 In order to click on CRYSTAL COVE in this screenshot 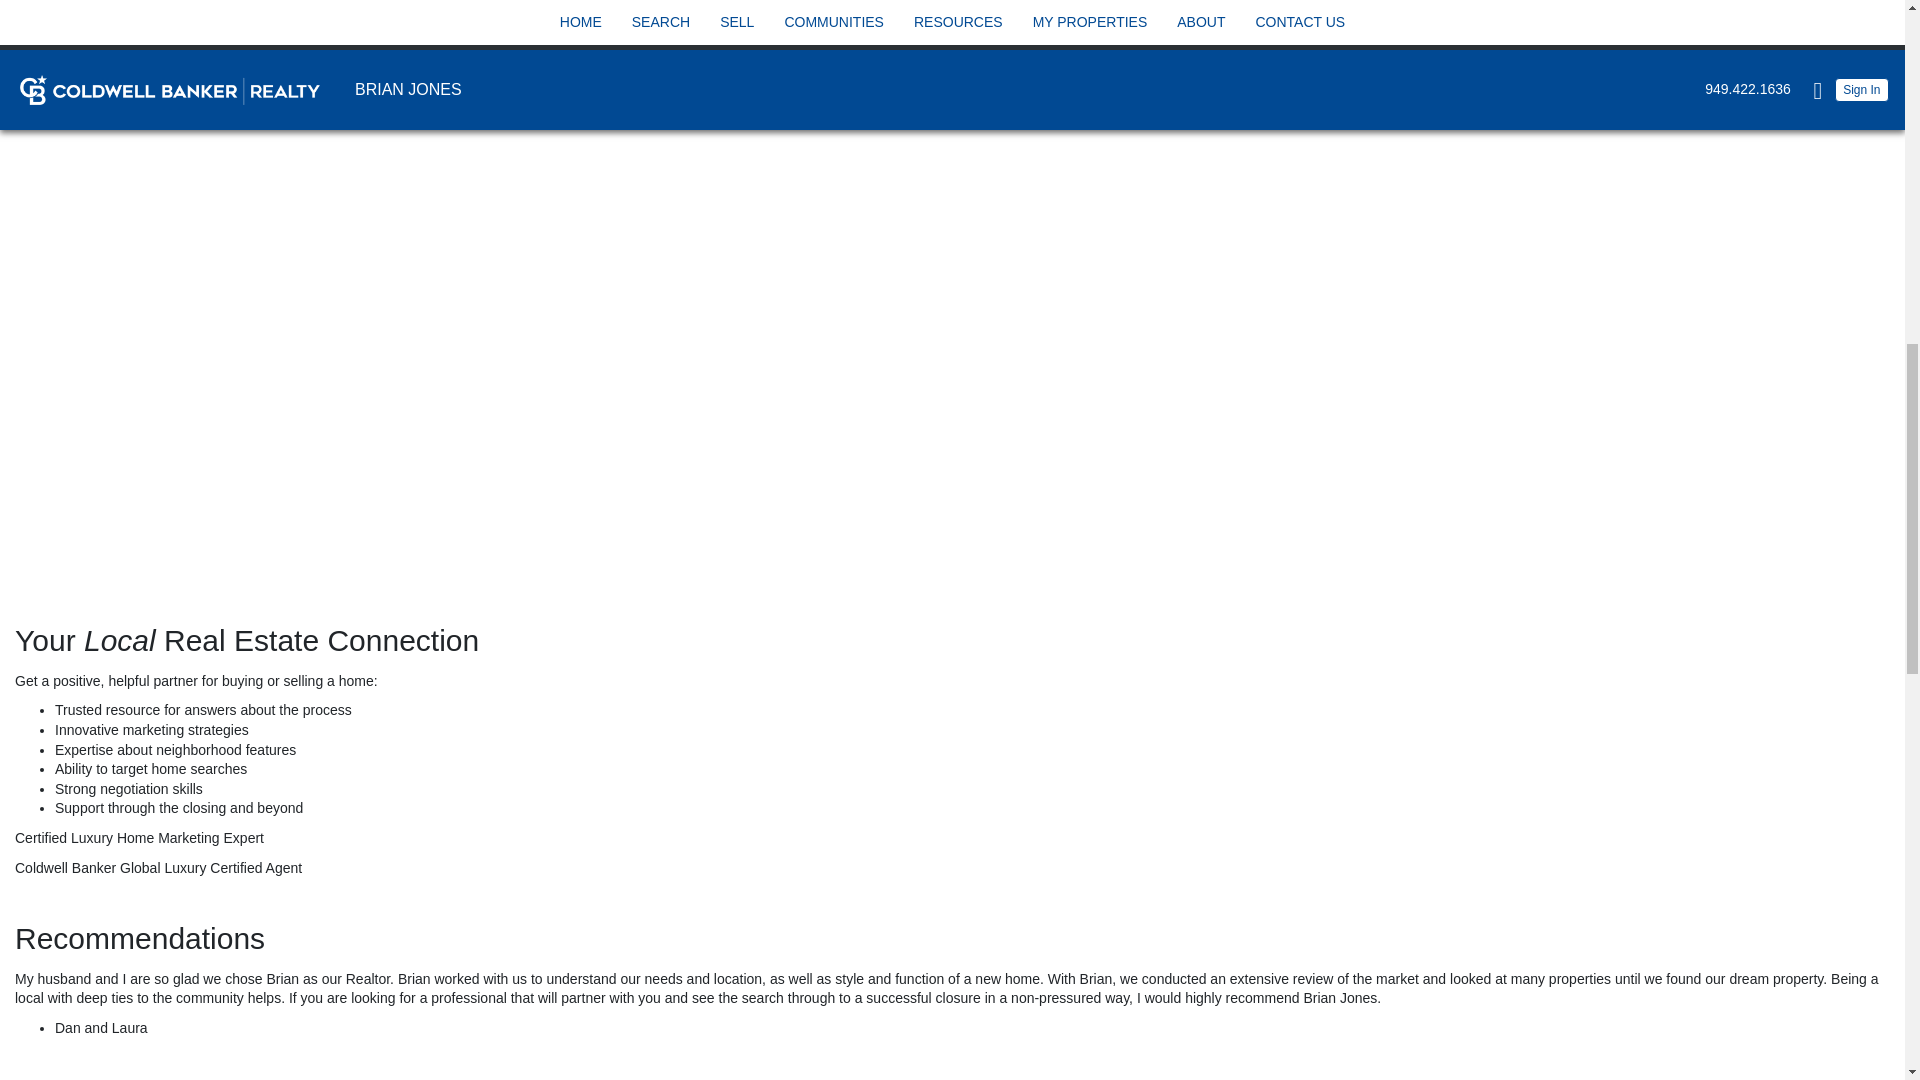, I will do `click(1145, 6)`.